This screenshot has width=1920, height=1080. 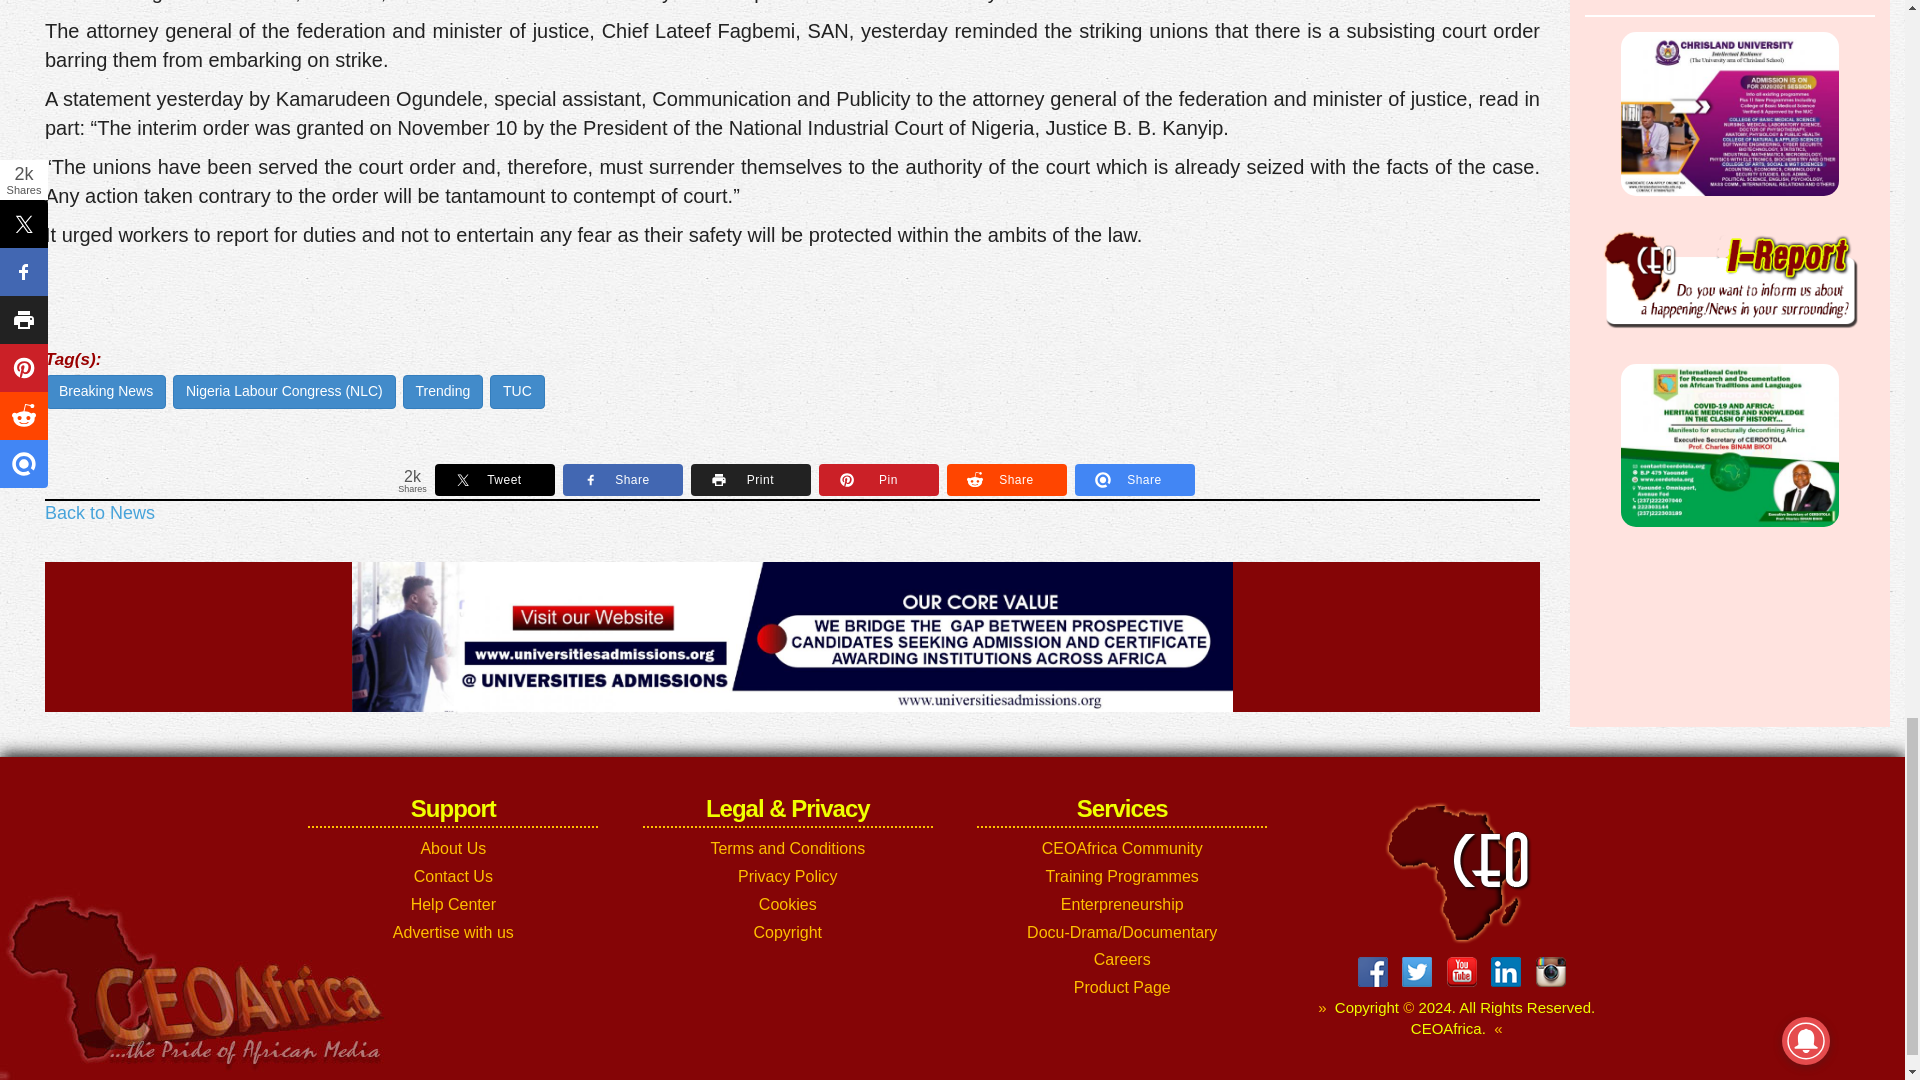 I want to click on Trending, so click(x=443, y=392).